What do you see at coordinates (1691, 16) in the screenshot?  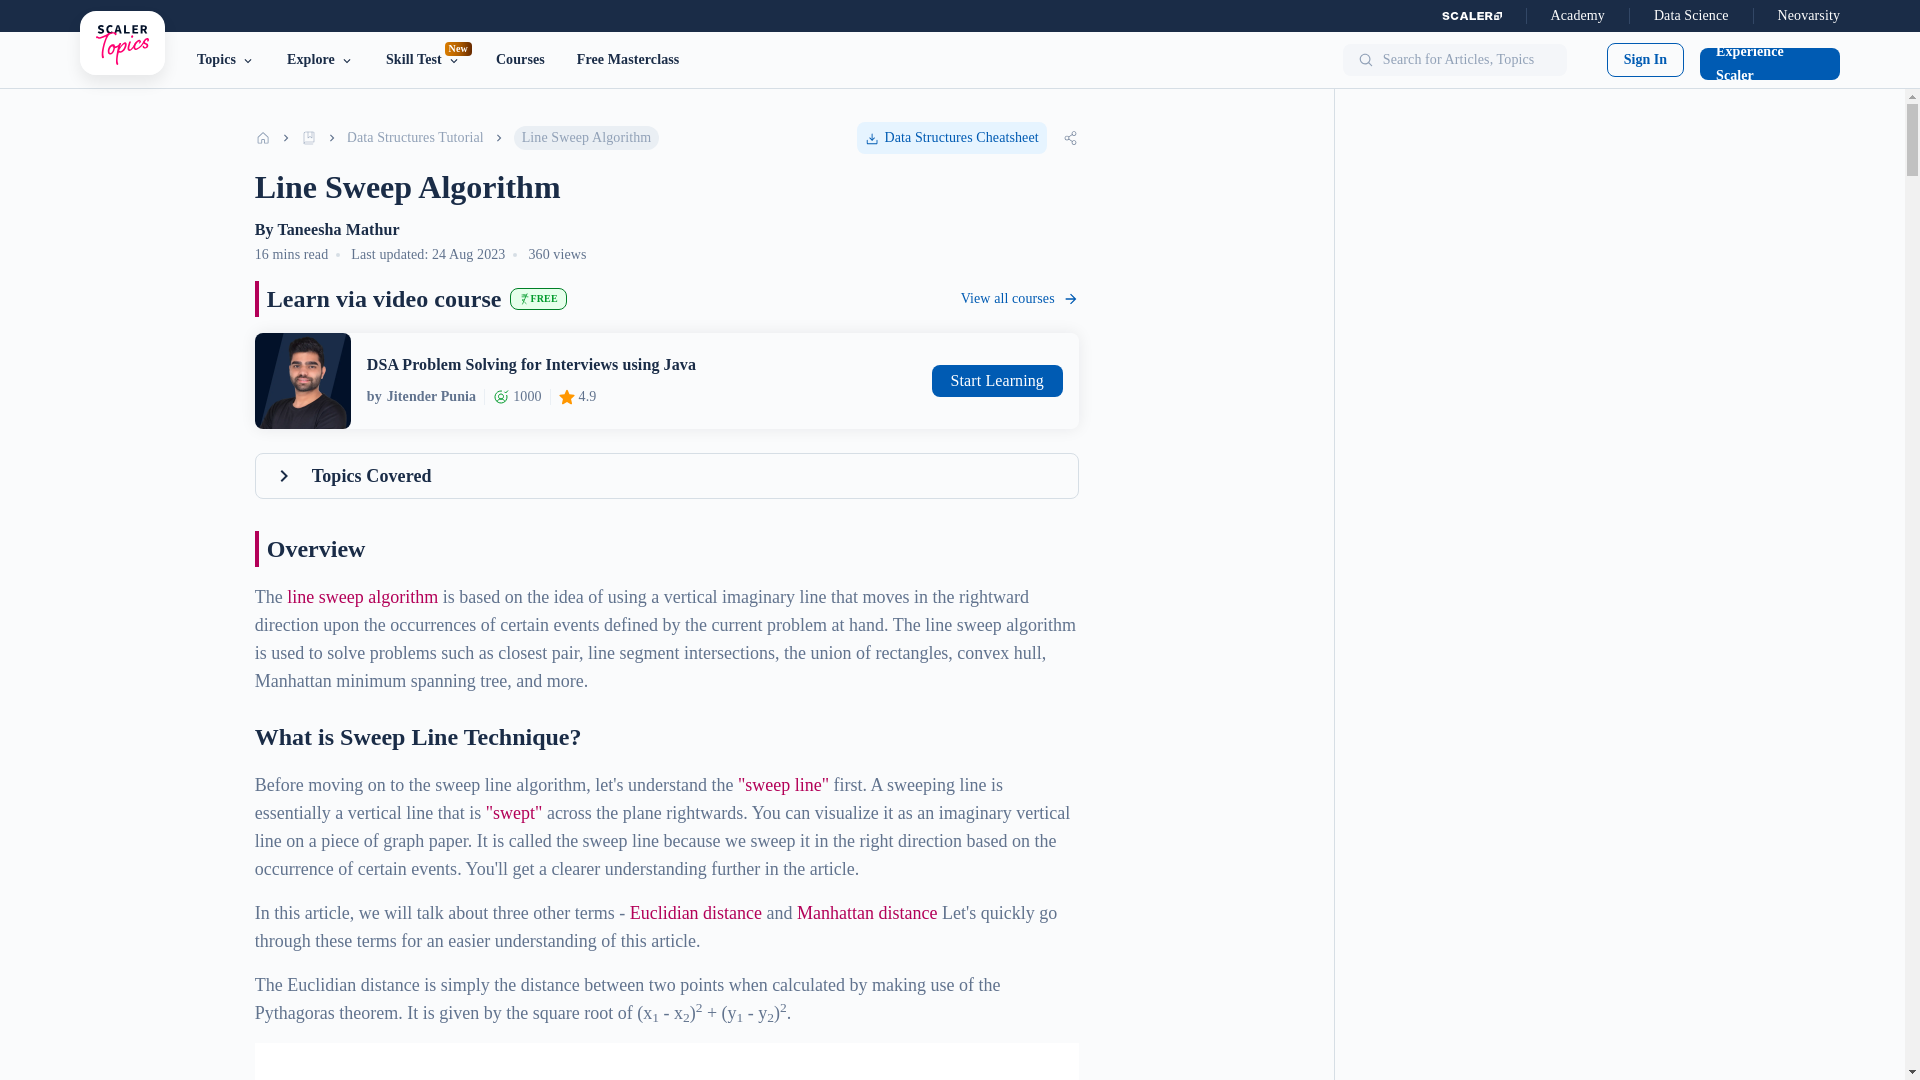 I see `Data Science` at bounding box center [1691, 16].